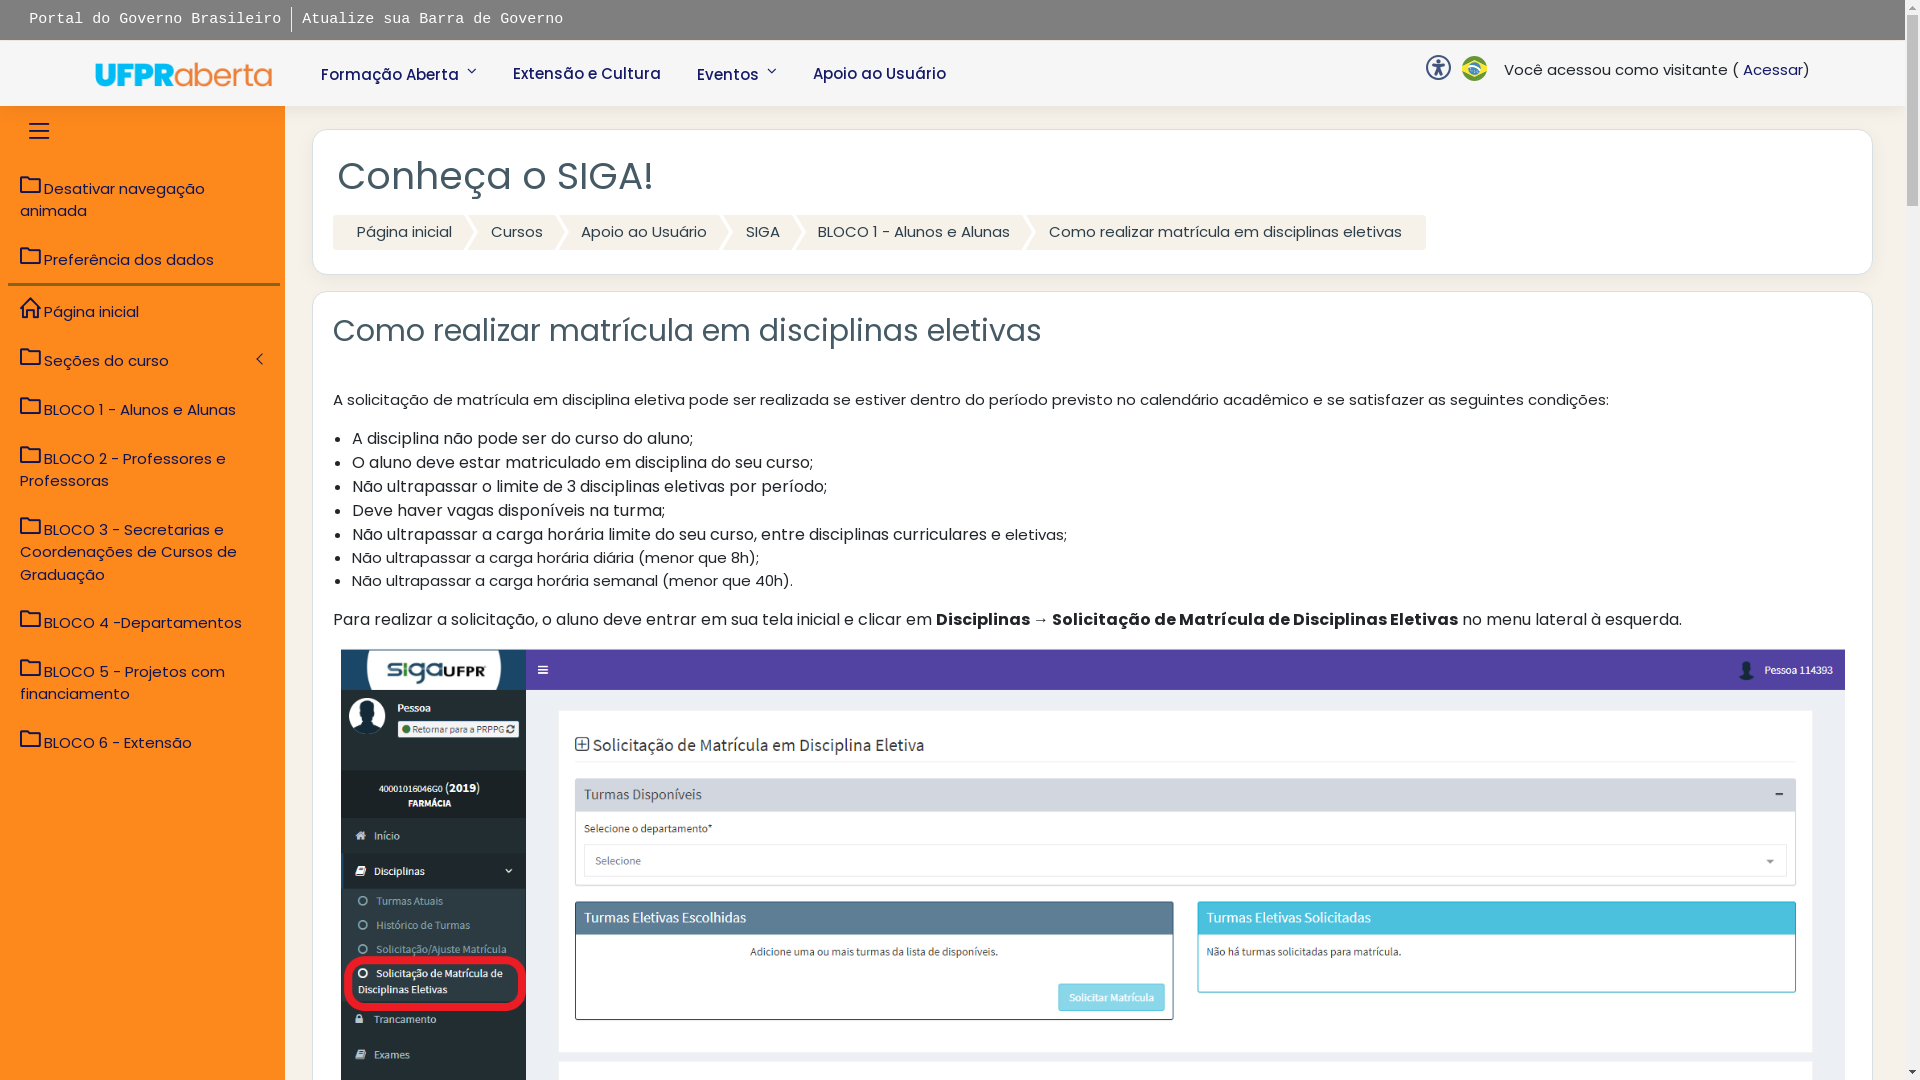 The width and height of the screenshot is (1920, 1080). I want to click on Atualize sua Barra de Governo, so click(432, 20).